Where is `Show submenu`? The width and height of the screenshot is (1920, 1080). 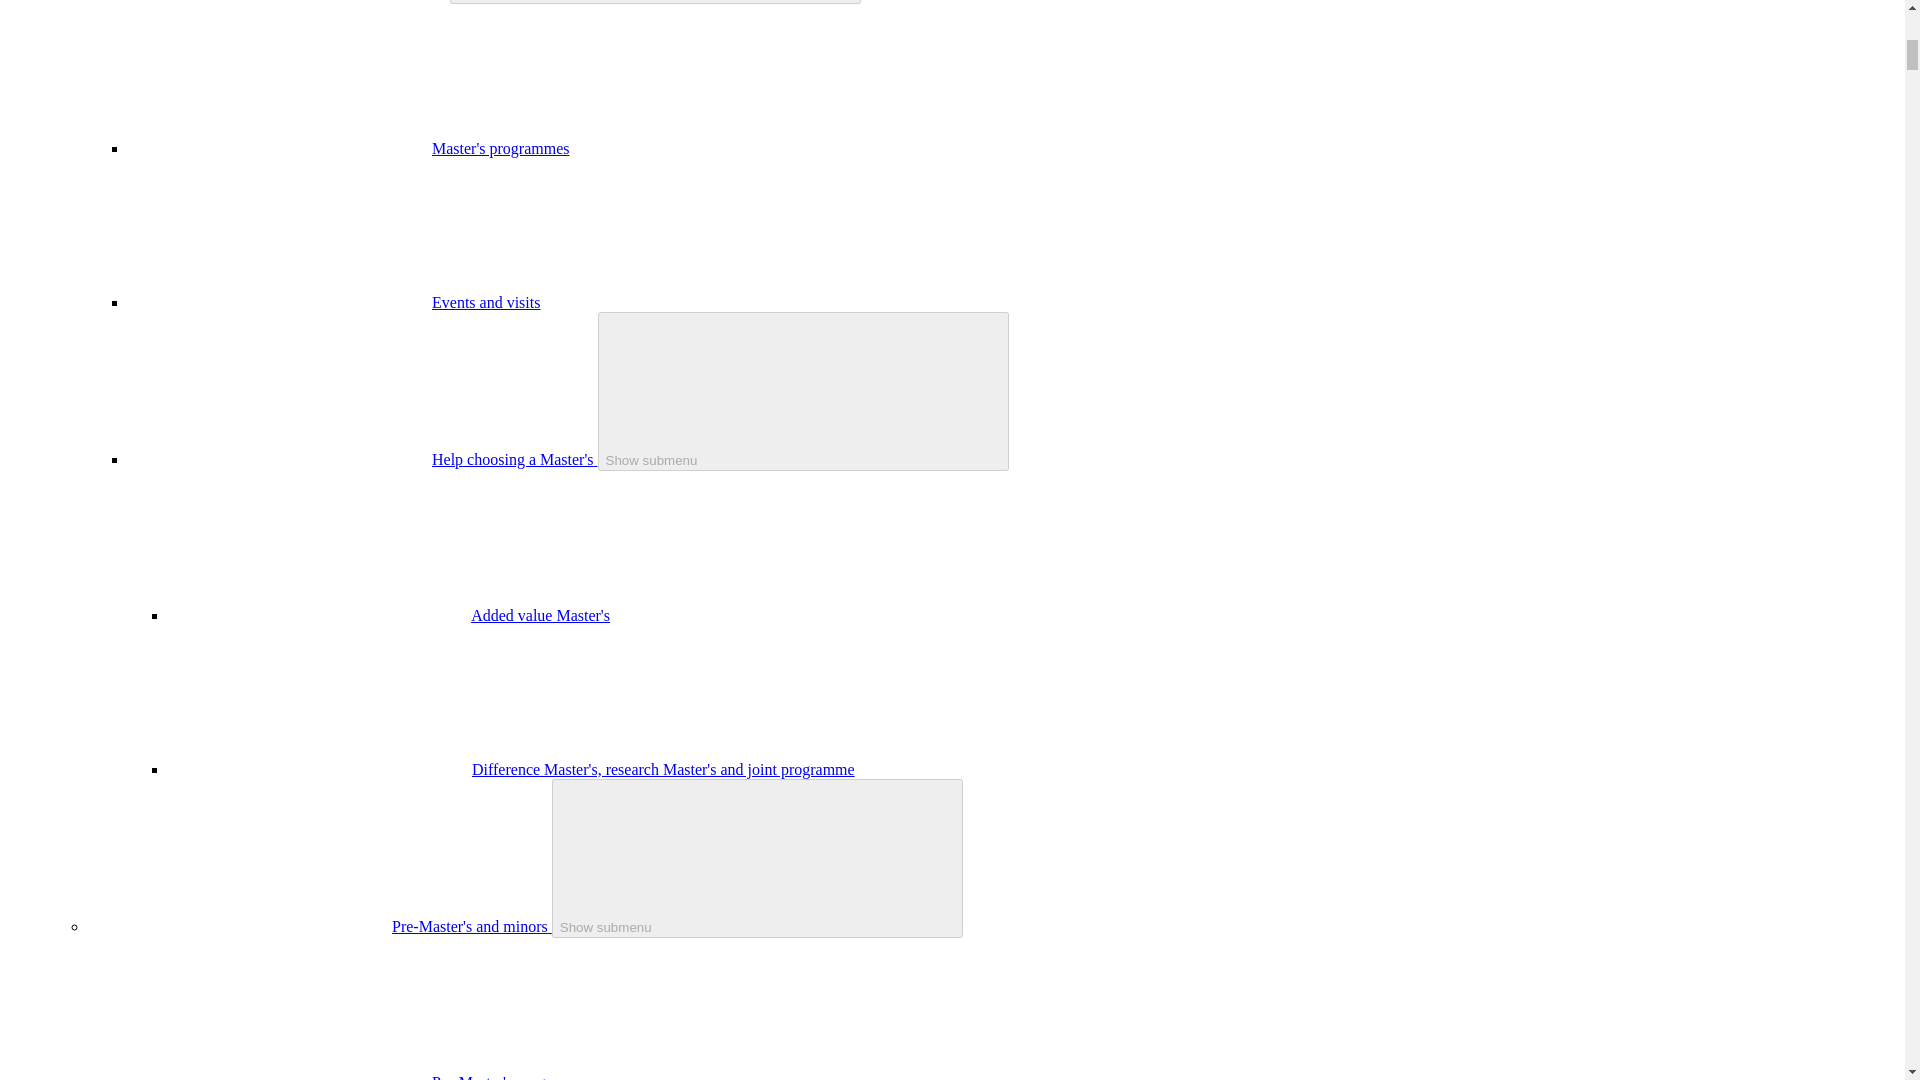
Show submenu is located at coordinates (758, 858).